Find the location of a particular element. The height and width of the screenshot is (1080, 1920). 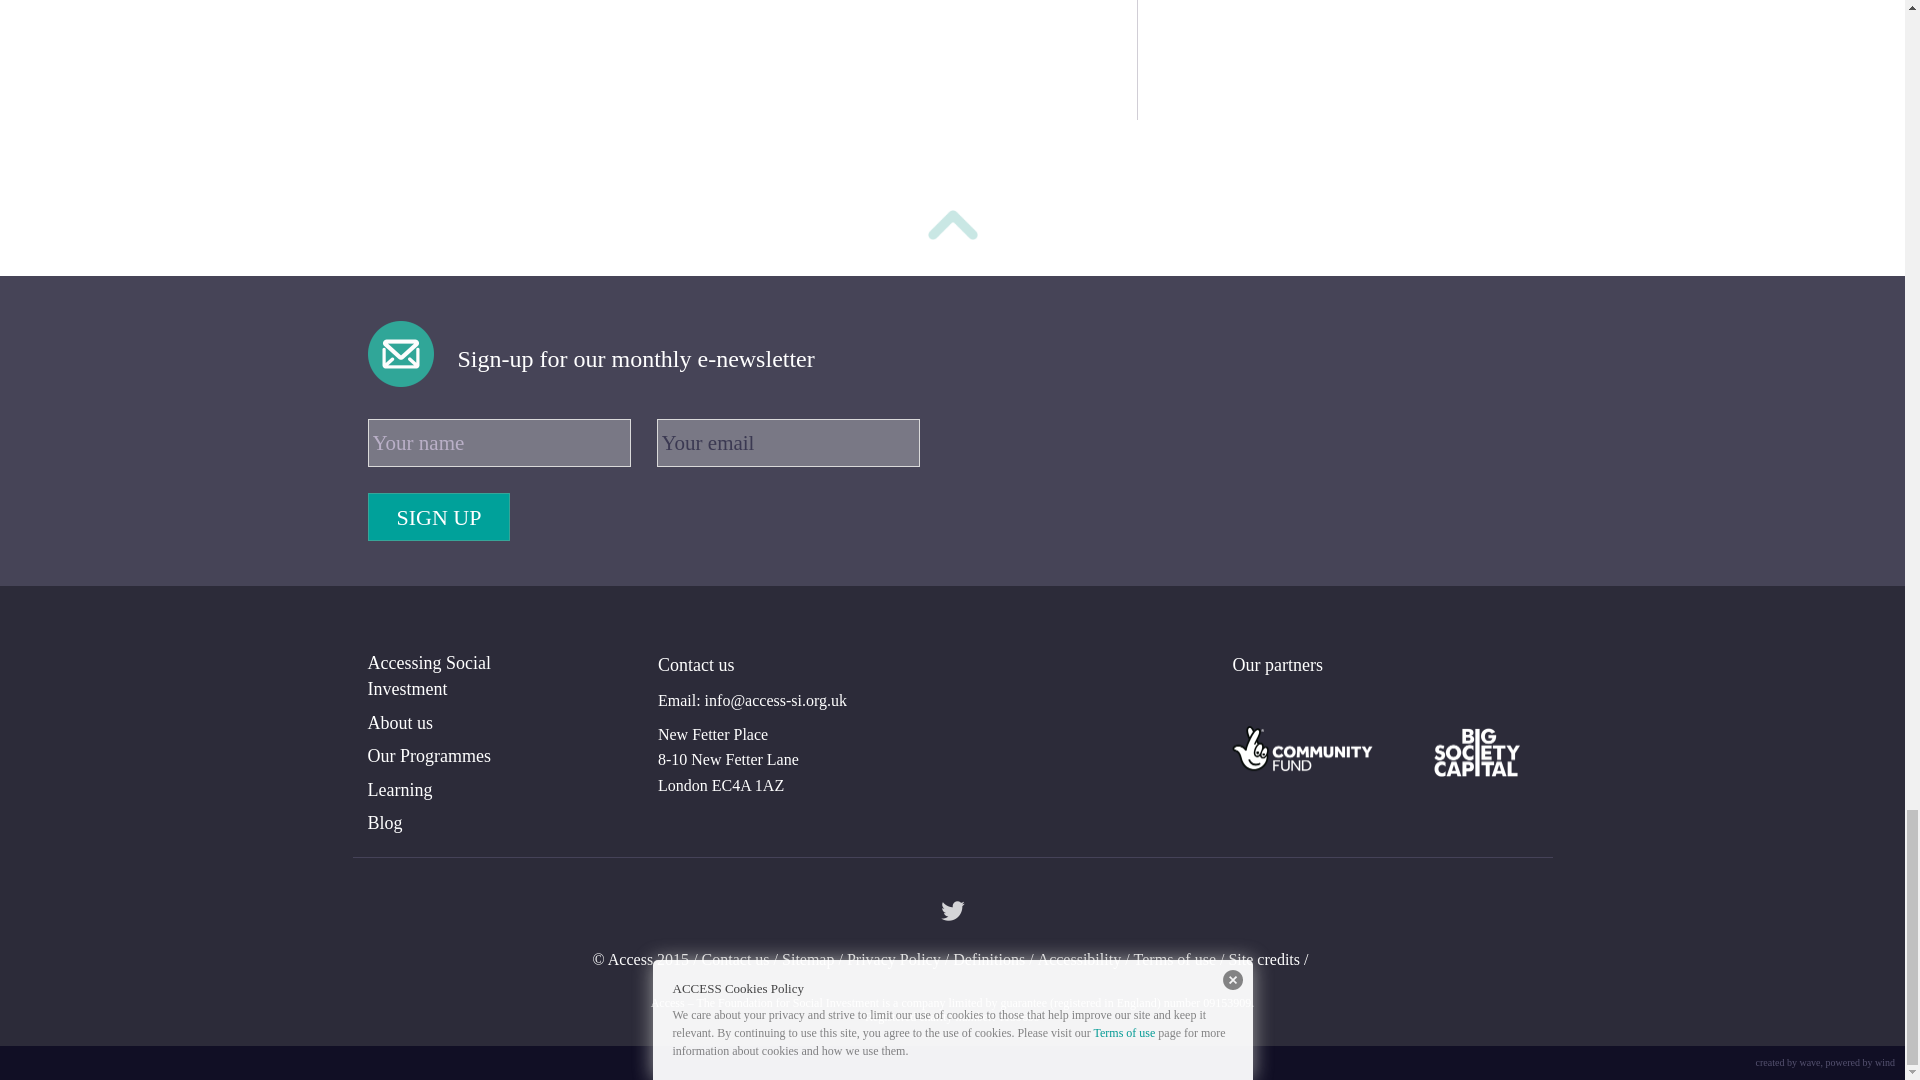

Your email is located at coordinates (788, 442).